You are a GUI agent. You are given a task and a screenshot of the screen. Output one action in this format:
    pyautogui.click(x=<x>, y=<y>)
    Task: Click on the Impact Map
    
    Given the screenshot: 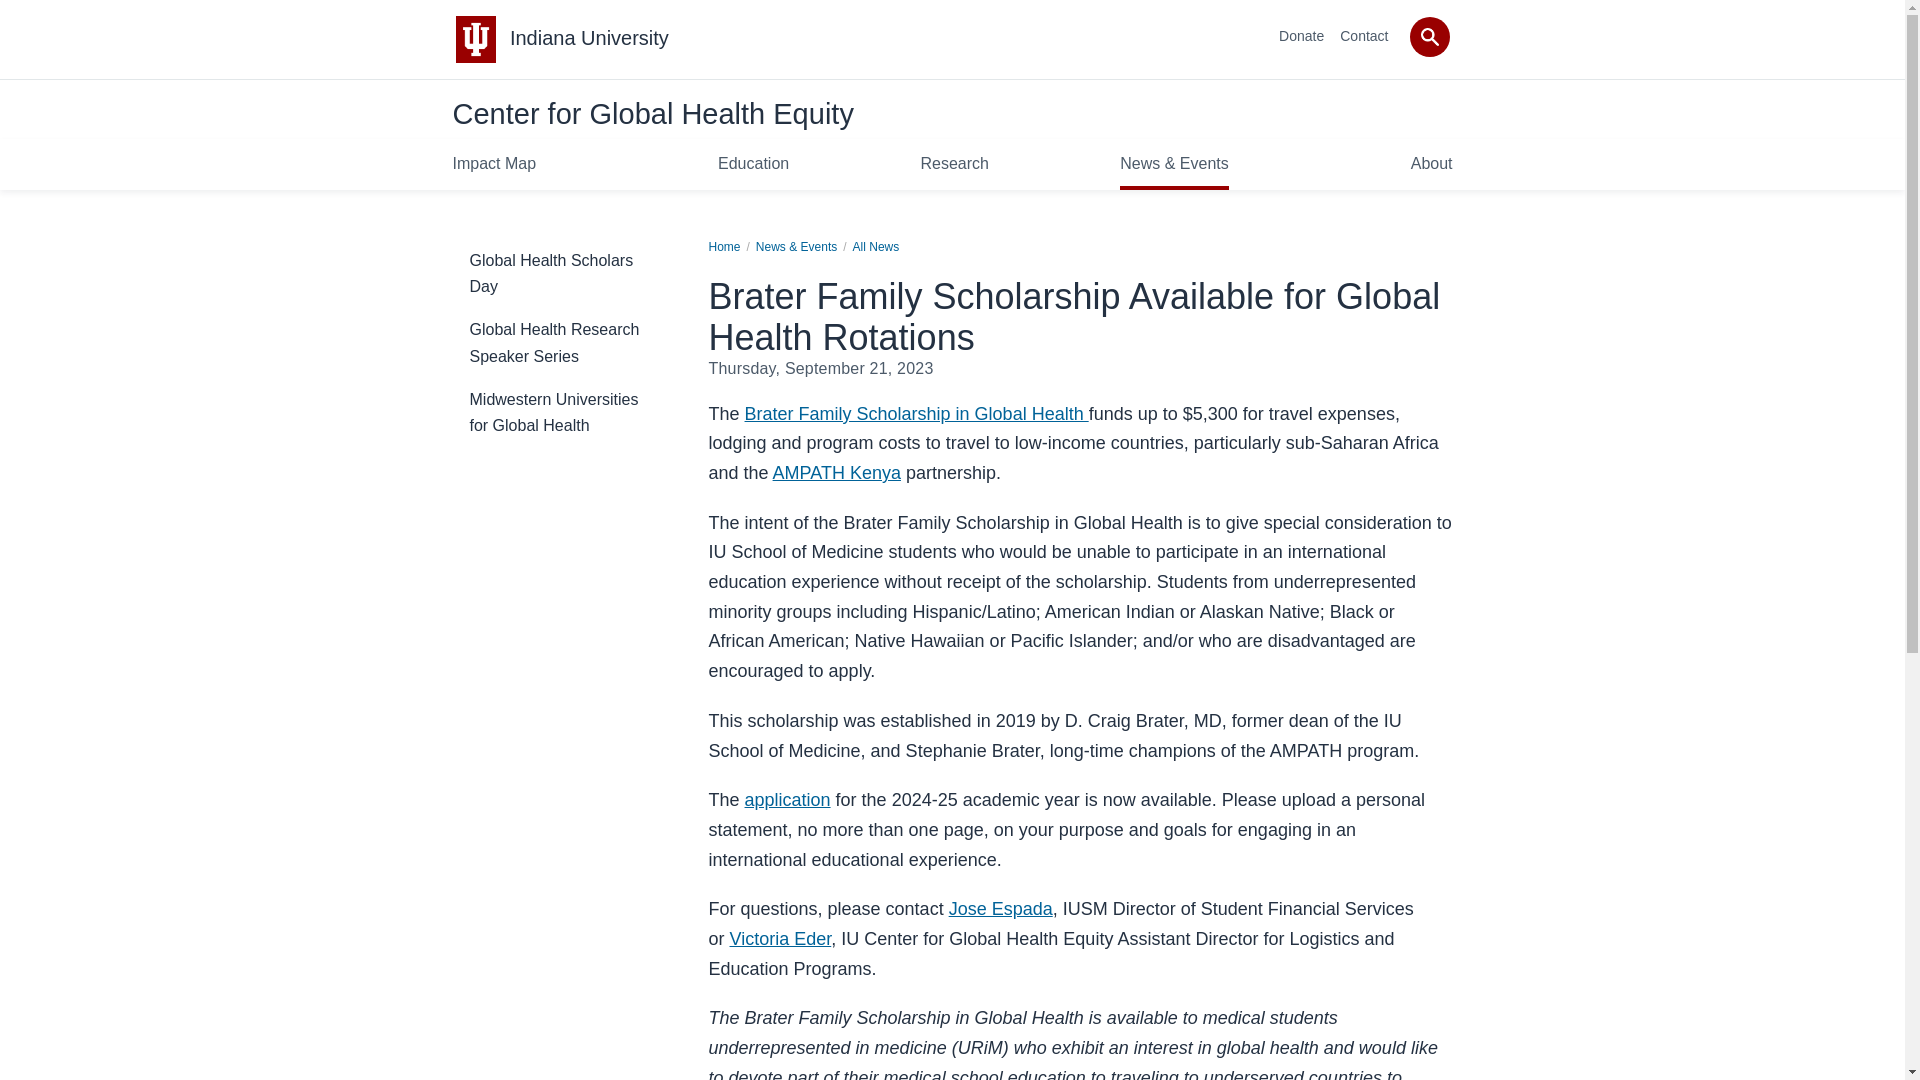 What is the action you would take?
    pyautogui.click(x=493, y=164)
    